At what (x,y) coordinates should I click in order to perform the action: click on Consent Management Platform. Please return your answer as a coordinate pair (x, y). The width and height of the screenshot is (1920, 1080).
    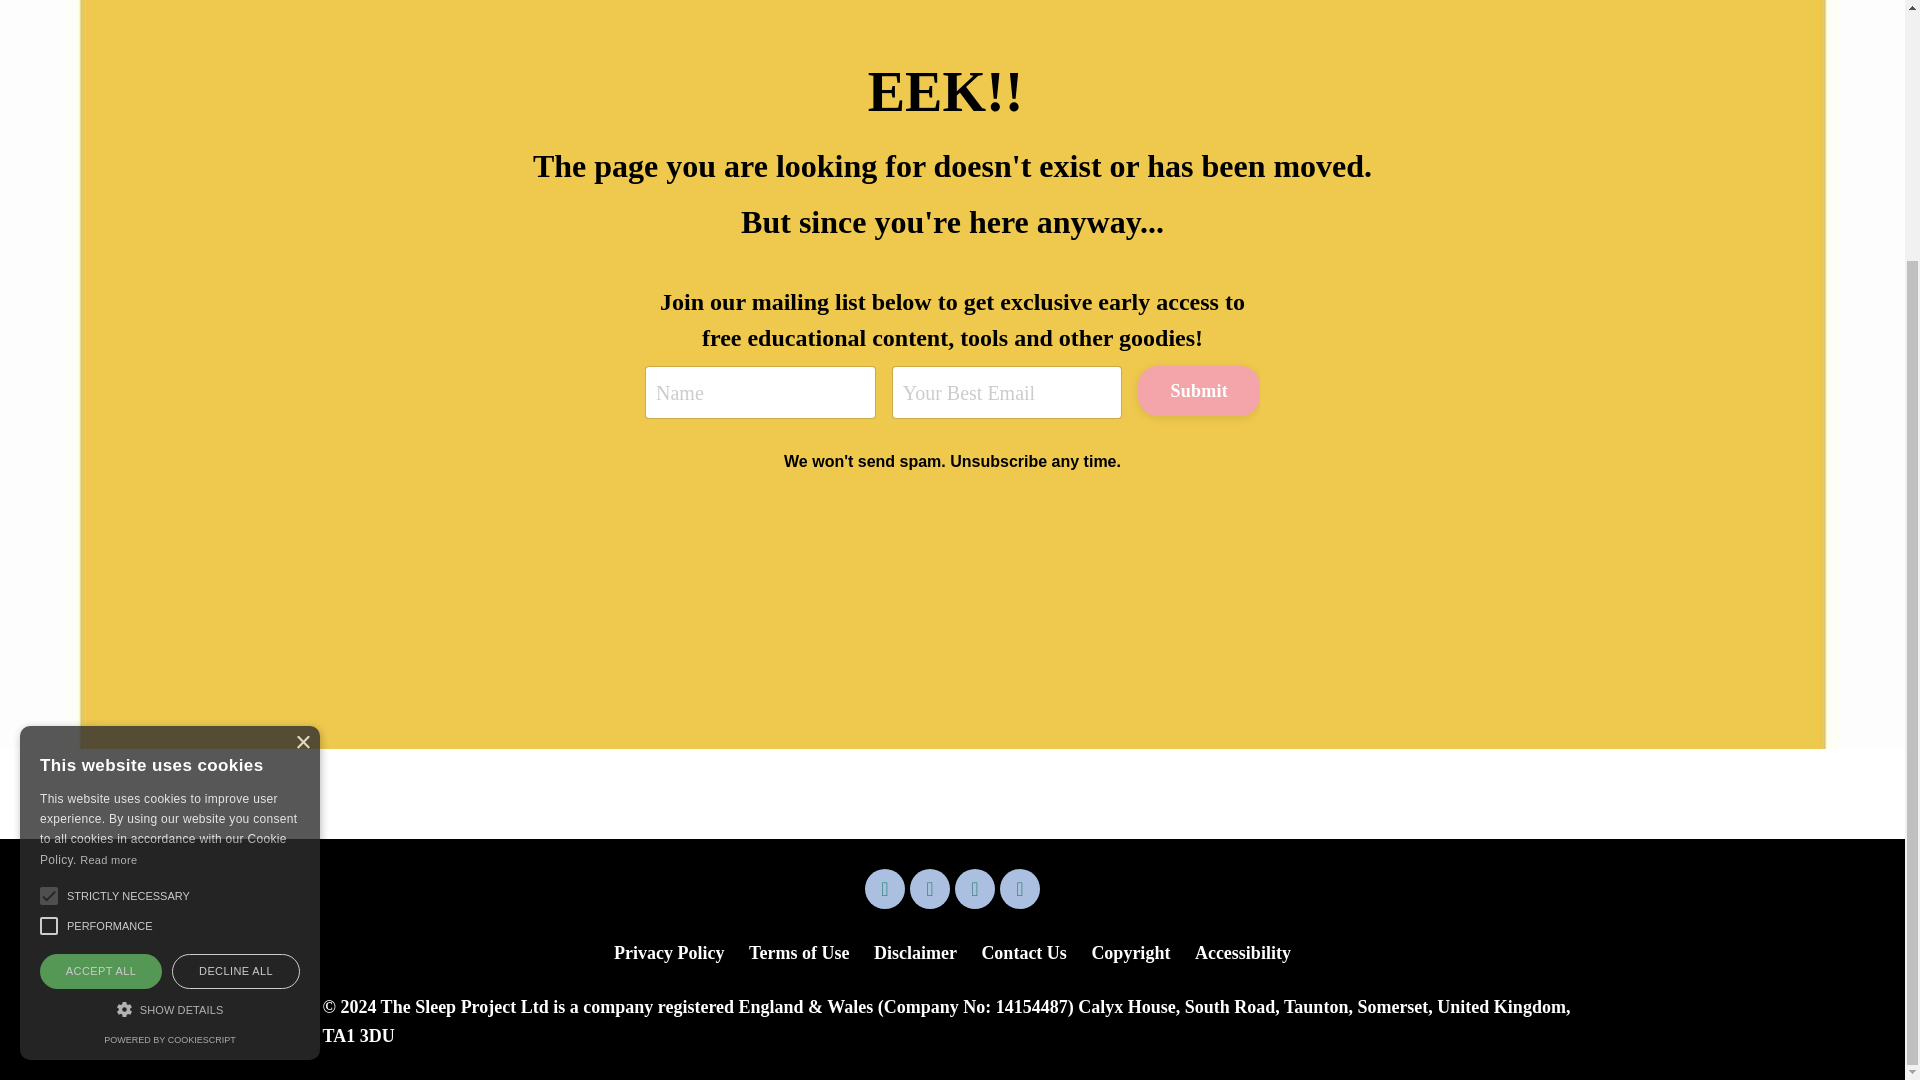
    Looking at the image, I should click on (168, 708).